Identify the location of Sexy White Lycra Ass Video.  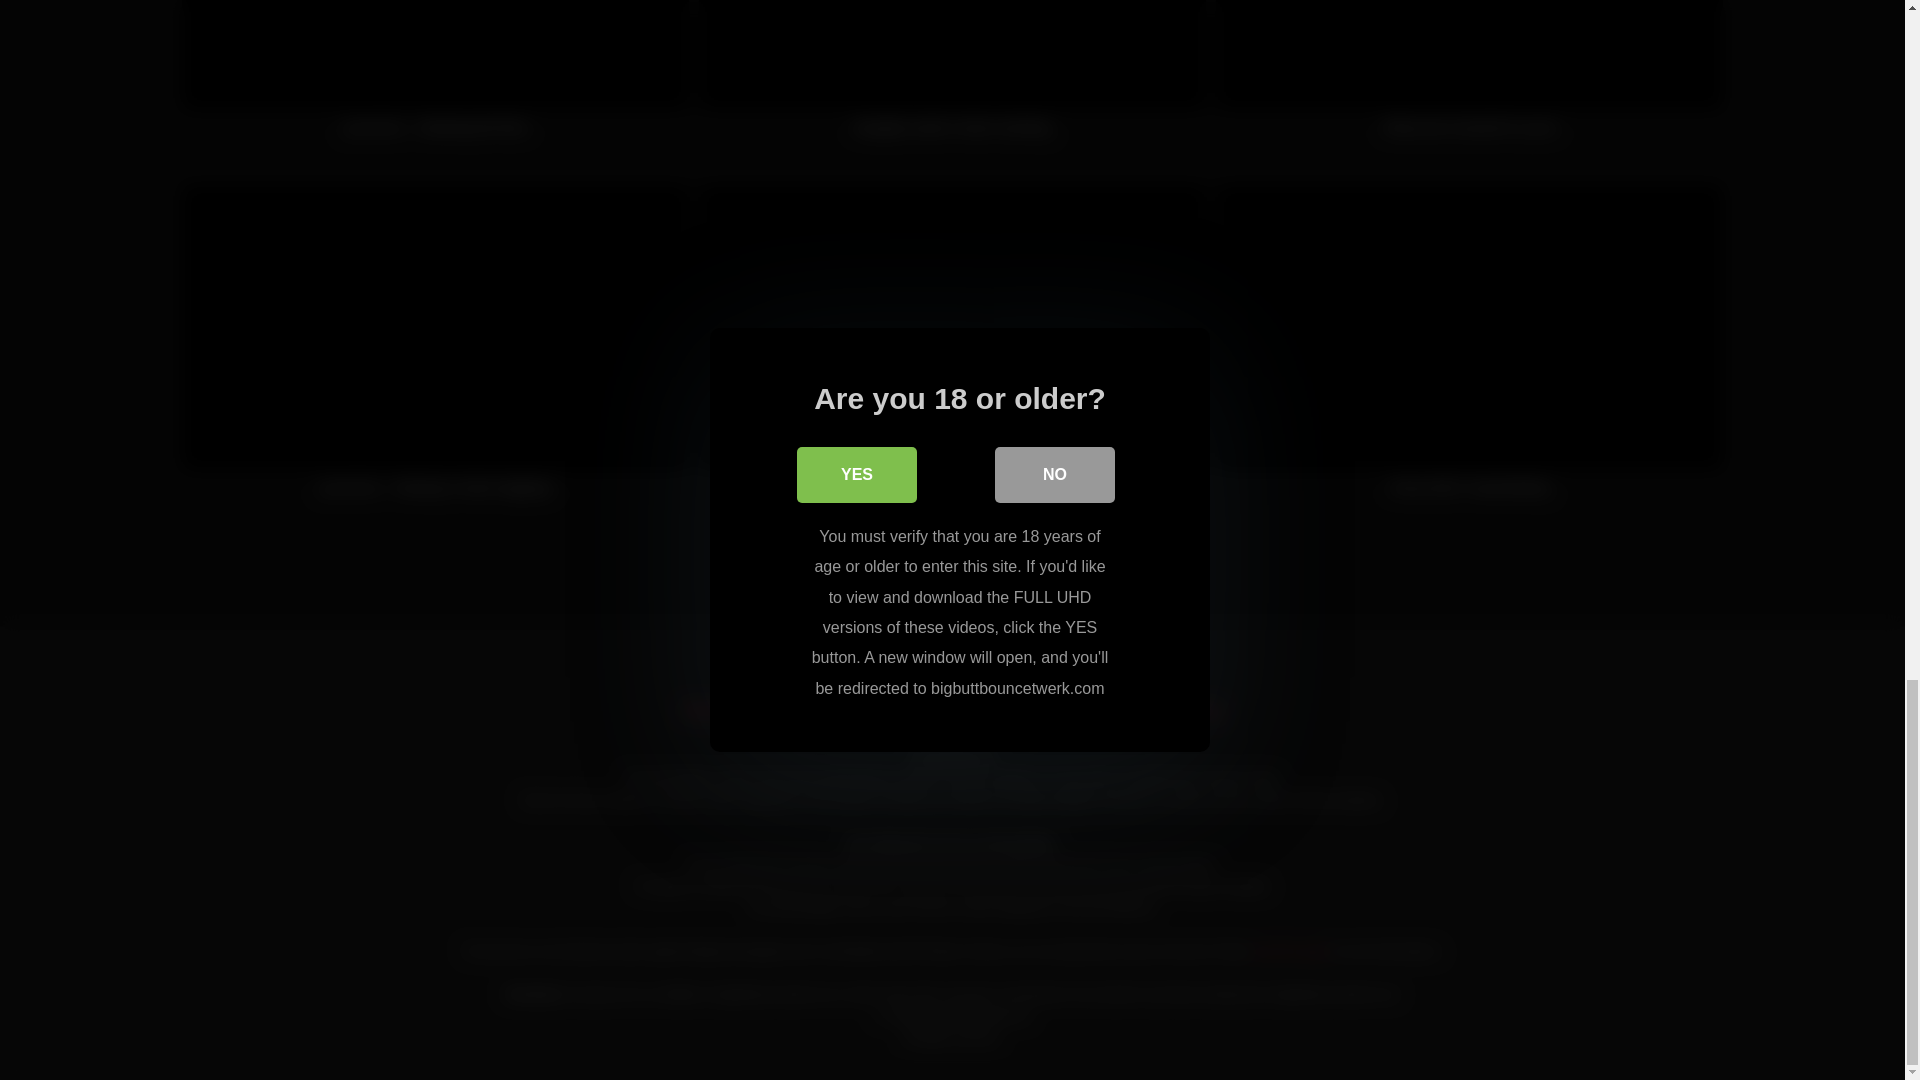
(952, 350).